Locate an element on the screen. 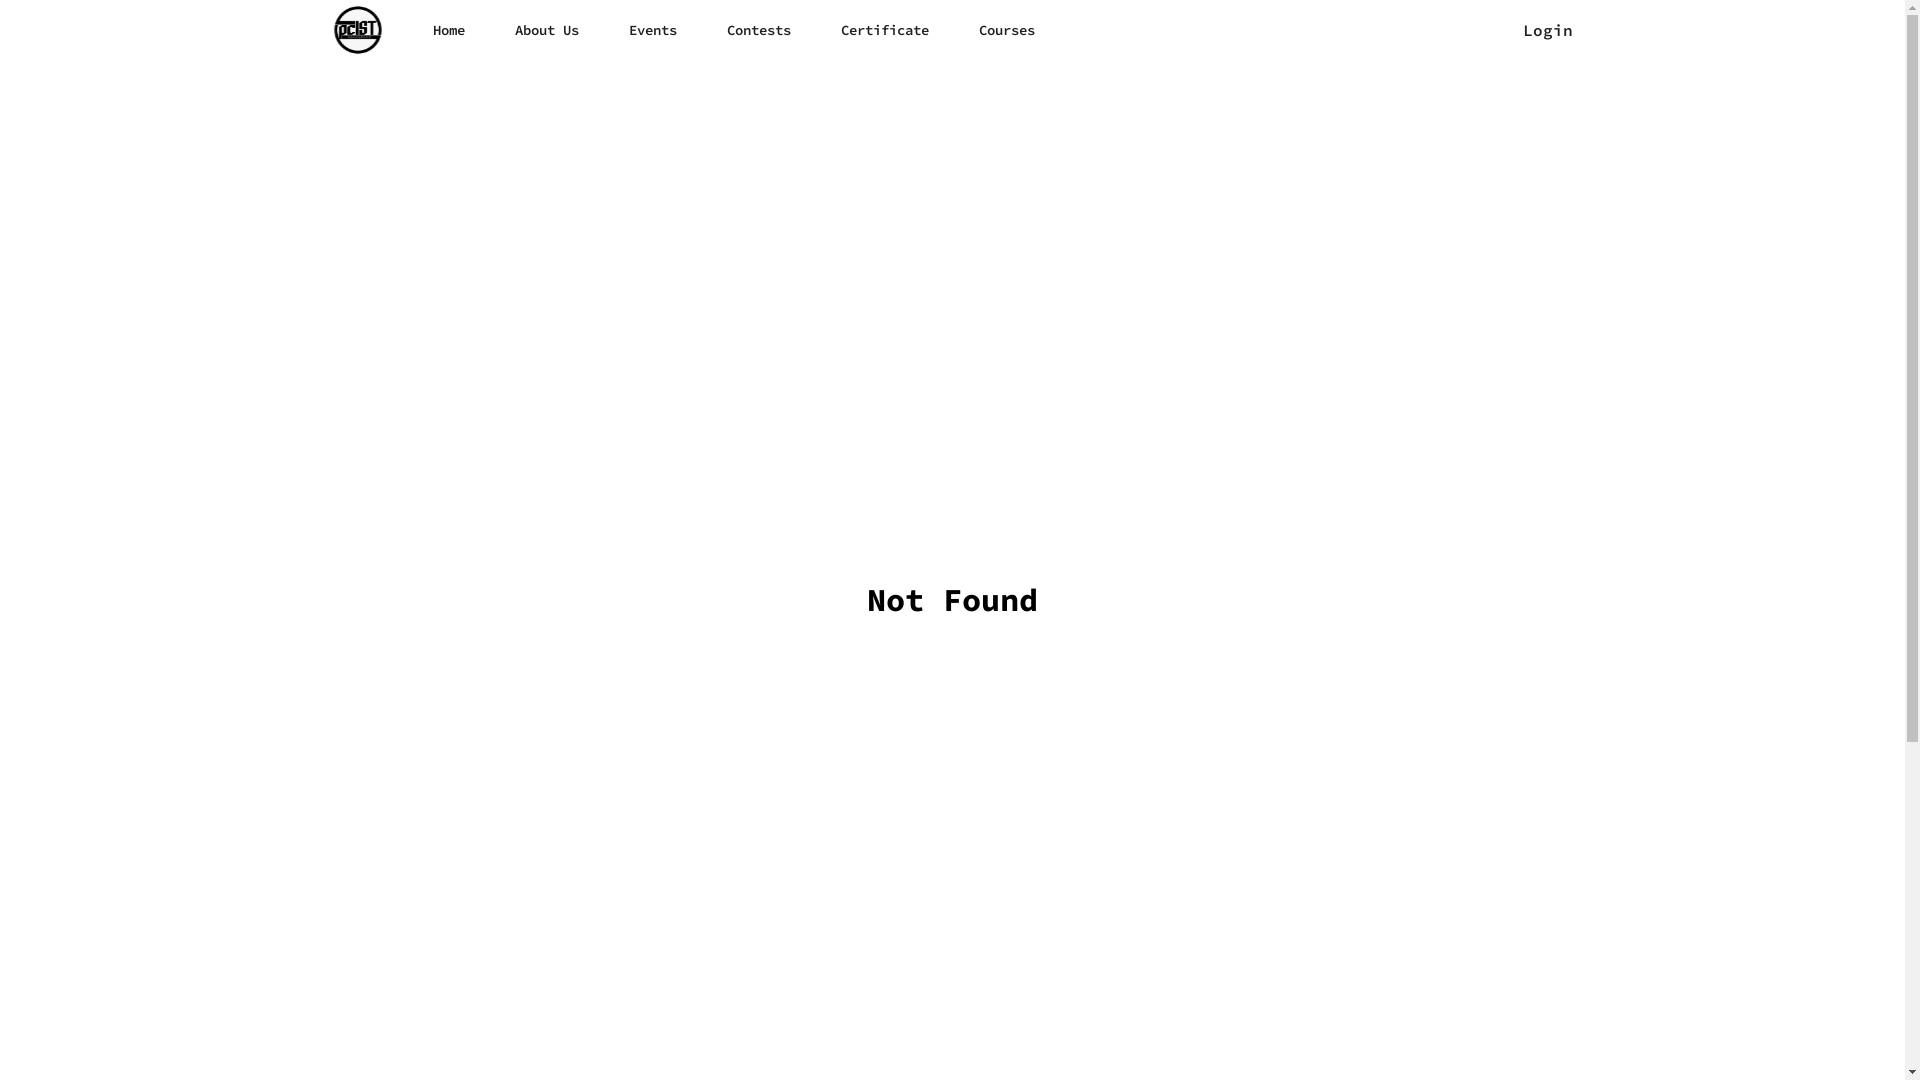  About Us is located at coordinates (546, 30).